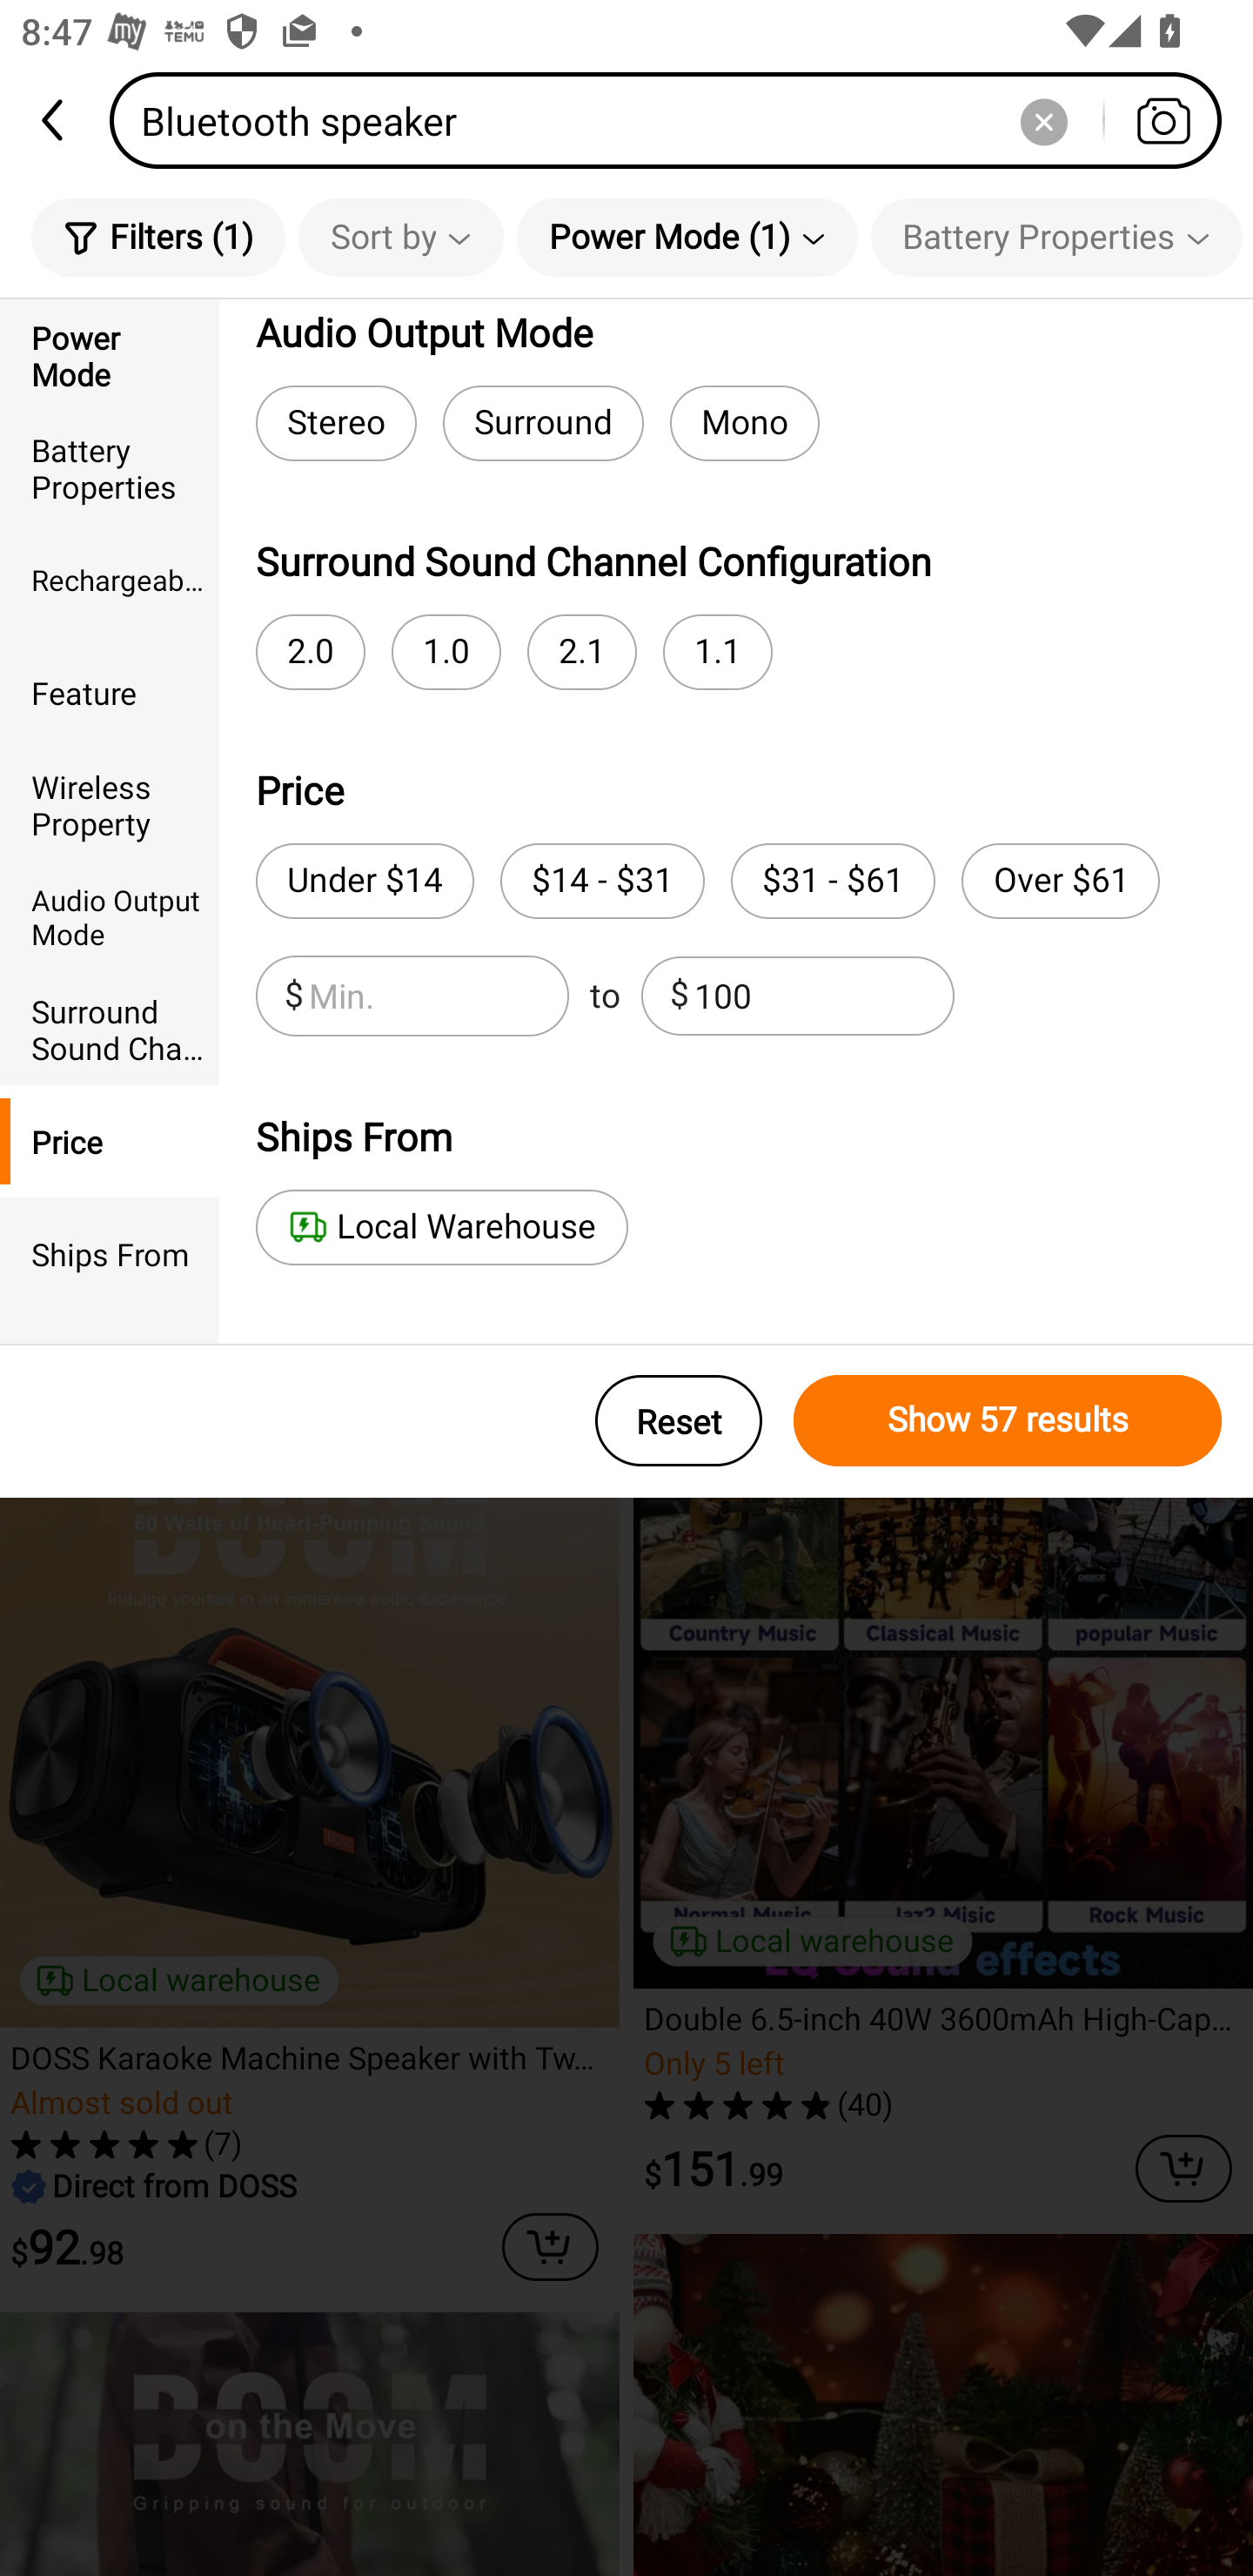 This screenshot has width=1253, height=2576. What do you see at coordinates (675, 120) in the screenshot?
I see `Bluetooth speaker` at bounding box center [675, 120].